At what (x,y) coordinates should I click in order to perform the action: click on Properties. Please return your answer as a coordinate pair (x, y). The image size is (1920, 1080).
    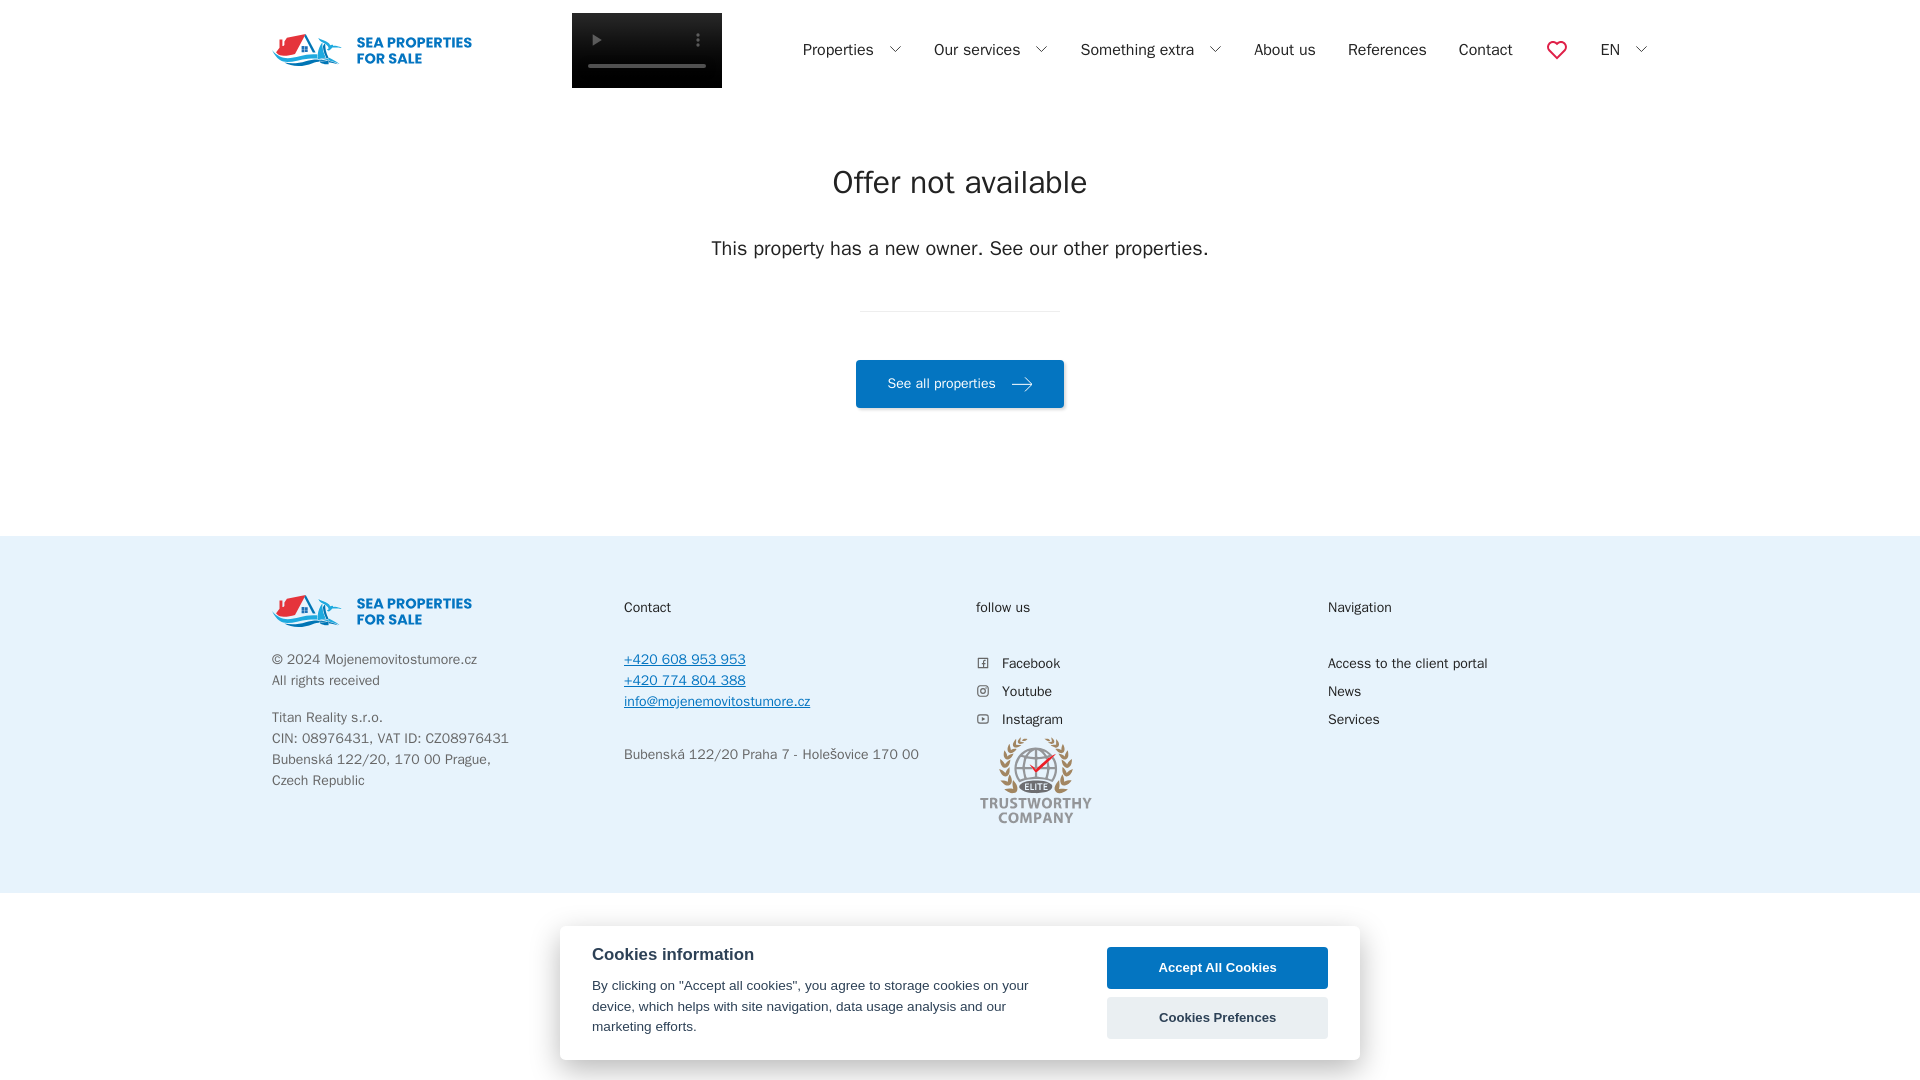
    Looking at the image, I should click on (852, 49).